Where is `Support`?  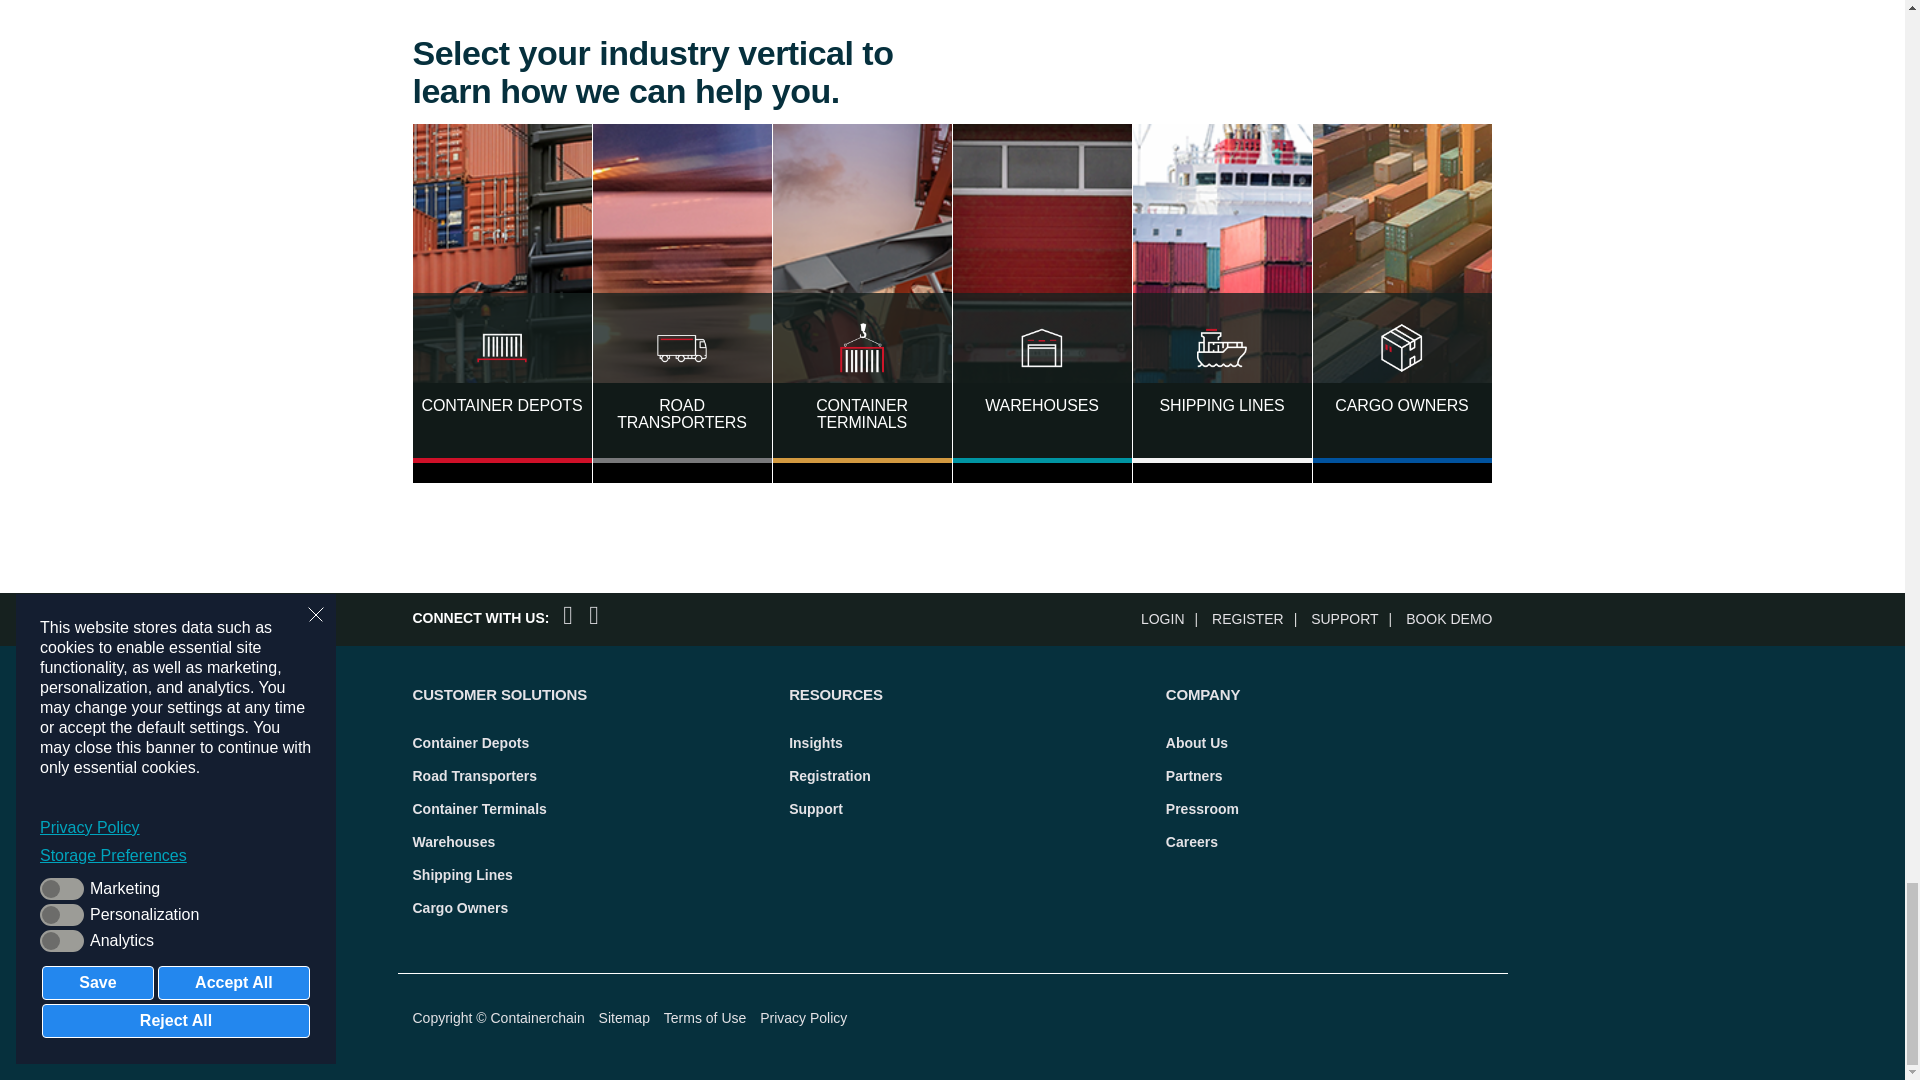 Support is located at coordinates (1356, 619).